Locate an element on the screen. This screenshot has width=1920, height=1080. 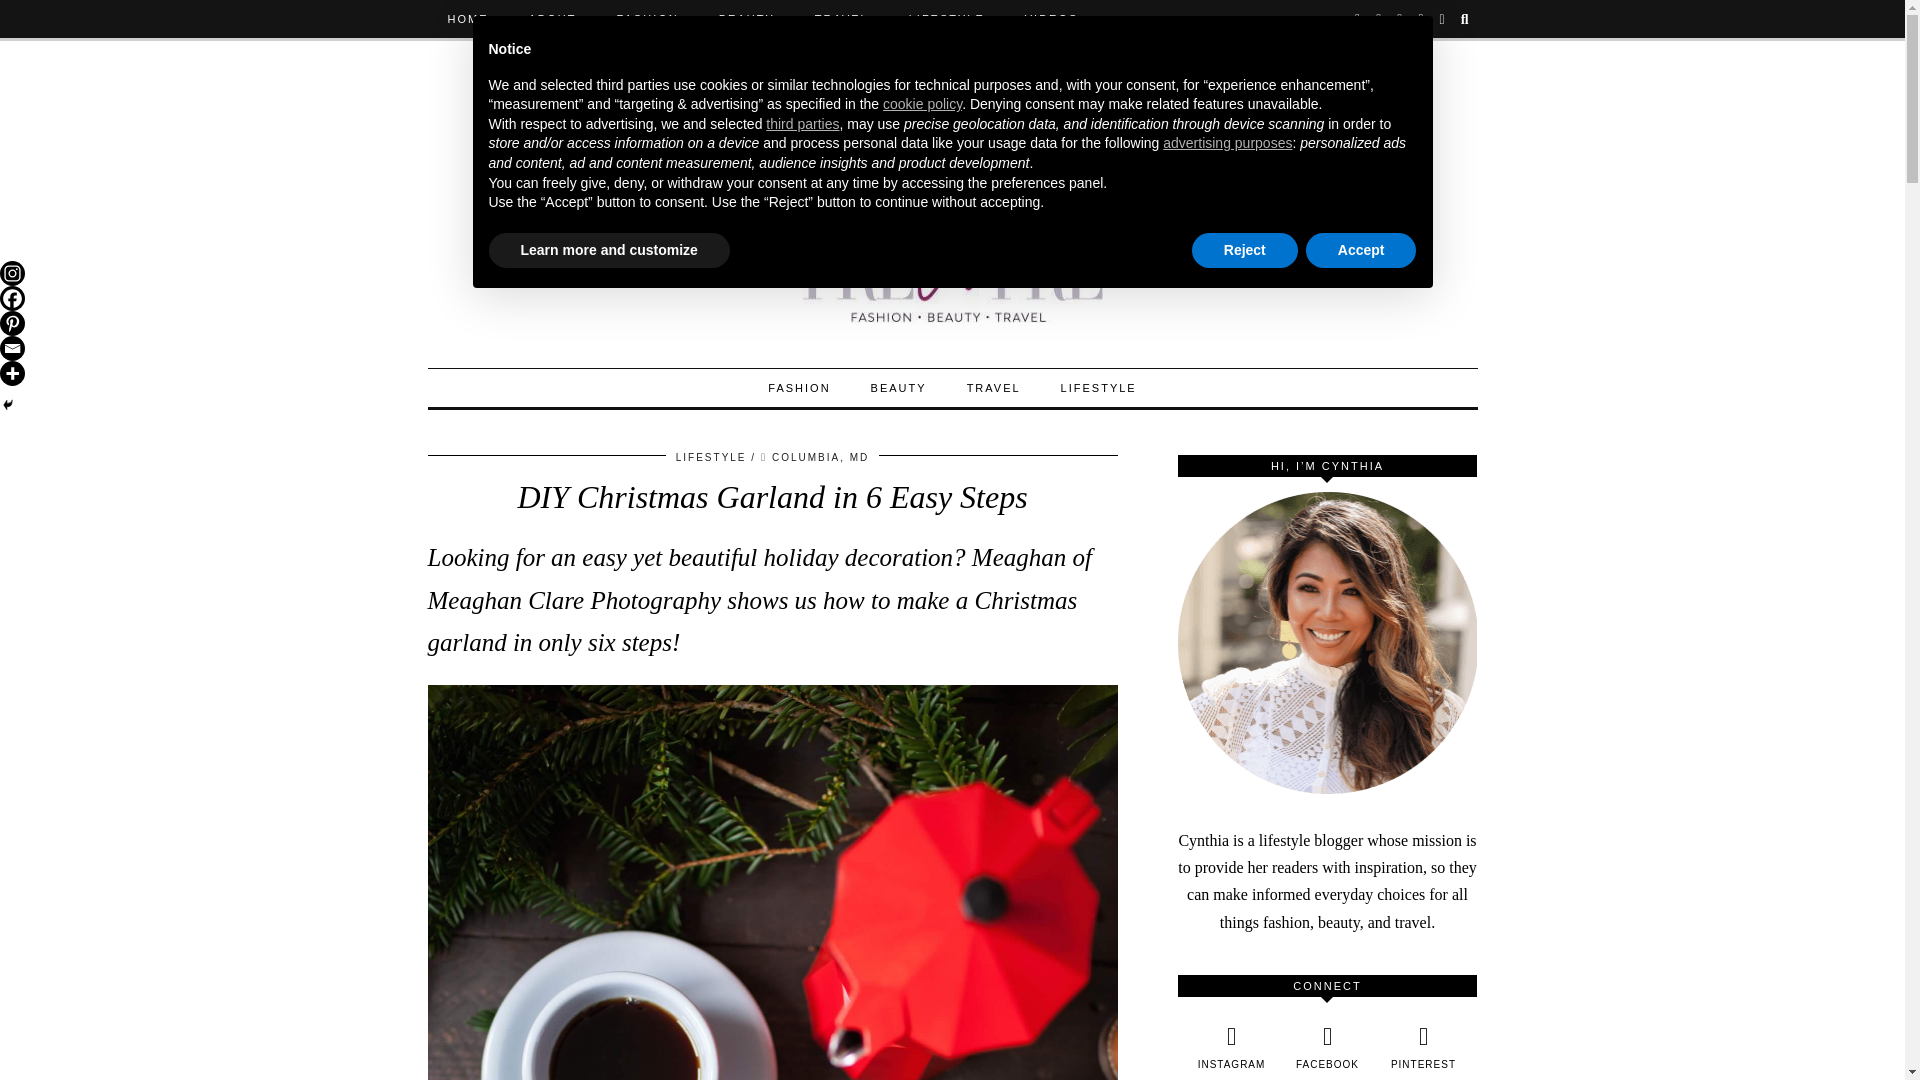
FASHION is located at coordinates (646, 18).